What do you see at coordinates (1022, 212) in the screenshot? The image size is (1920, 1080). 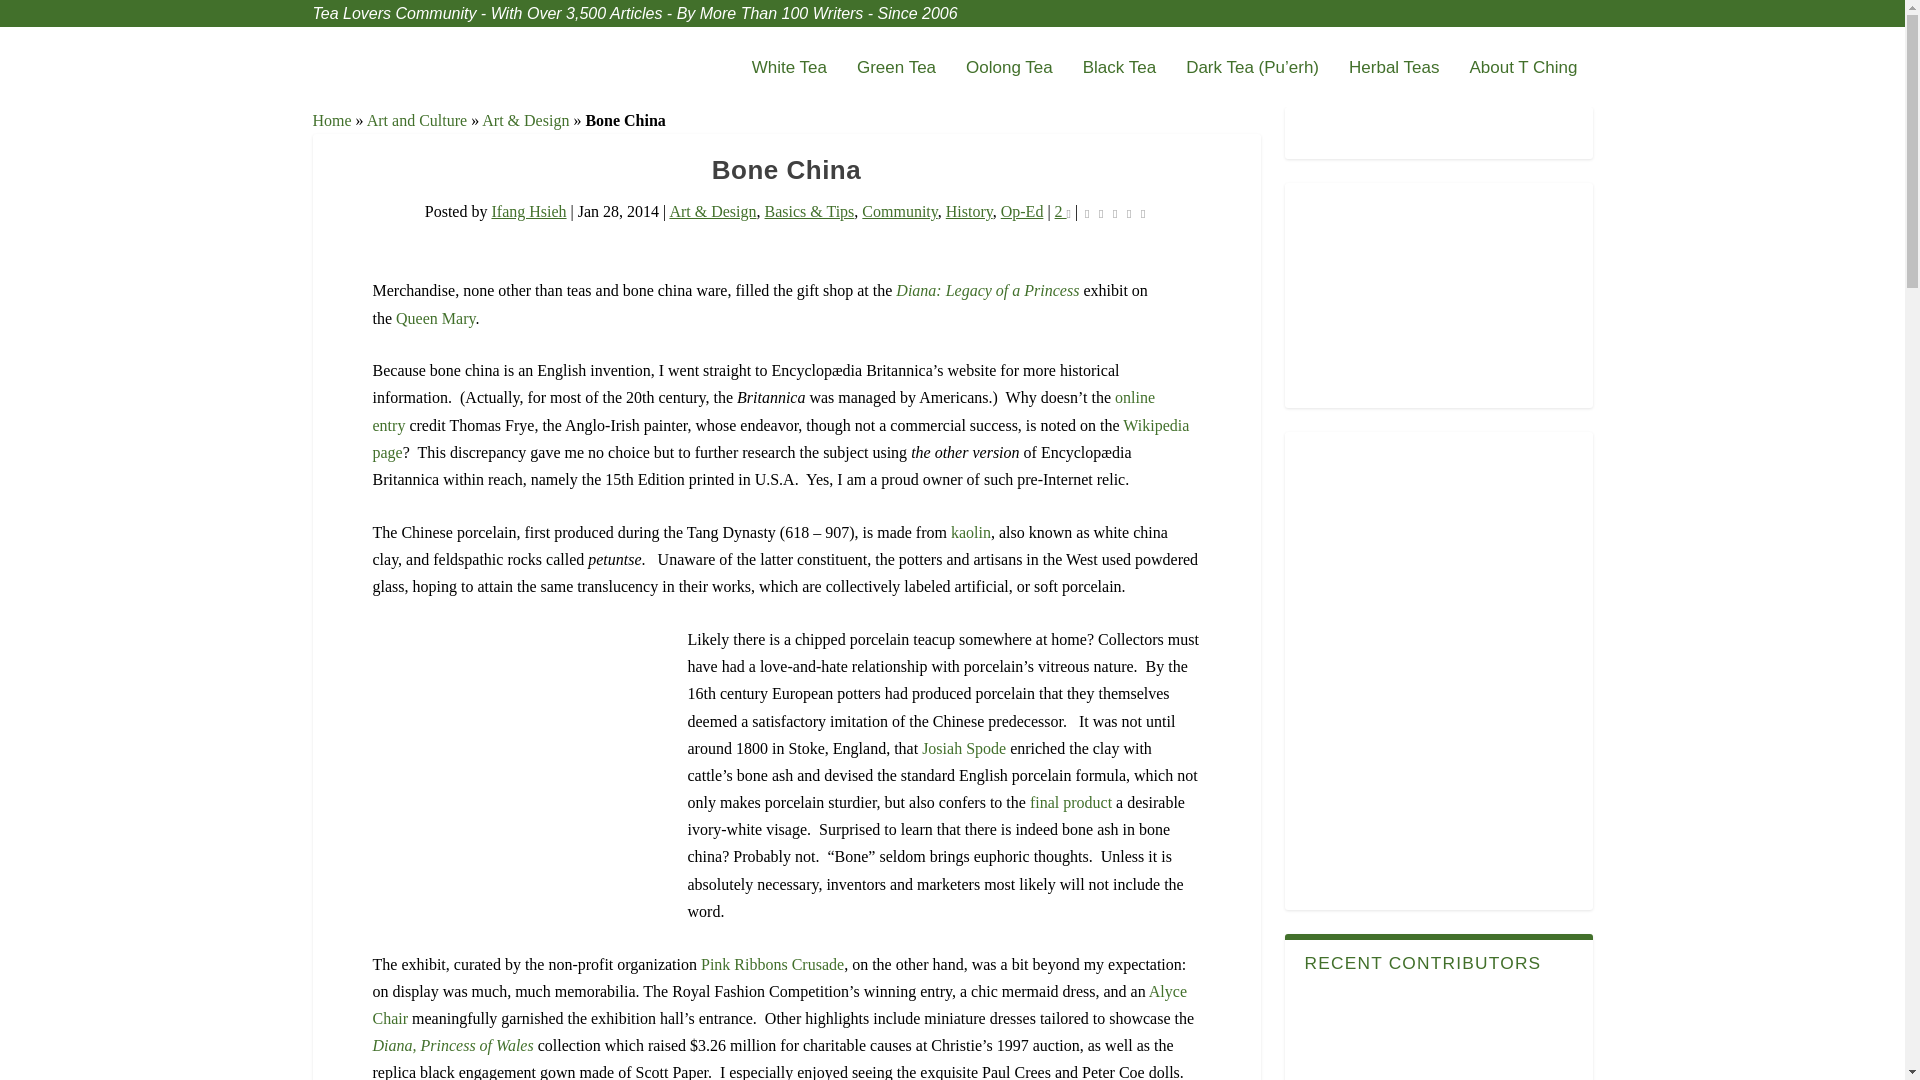 I see `Op-Ed` at bounding box center [1022, 212].